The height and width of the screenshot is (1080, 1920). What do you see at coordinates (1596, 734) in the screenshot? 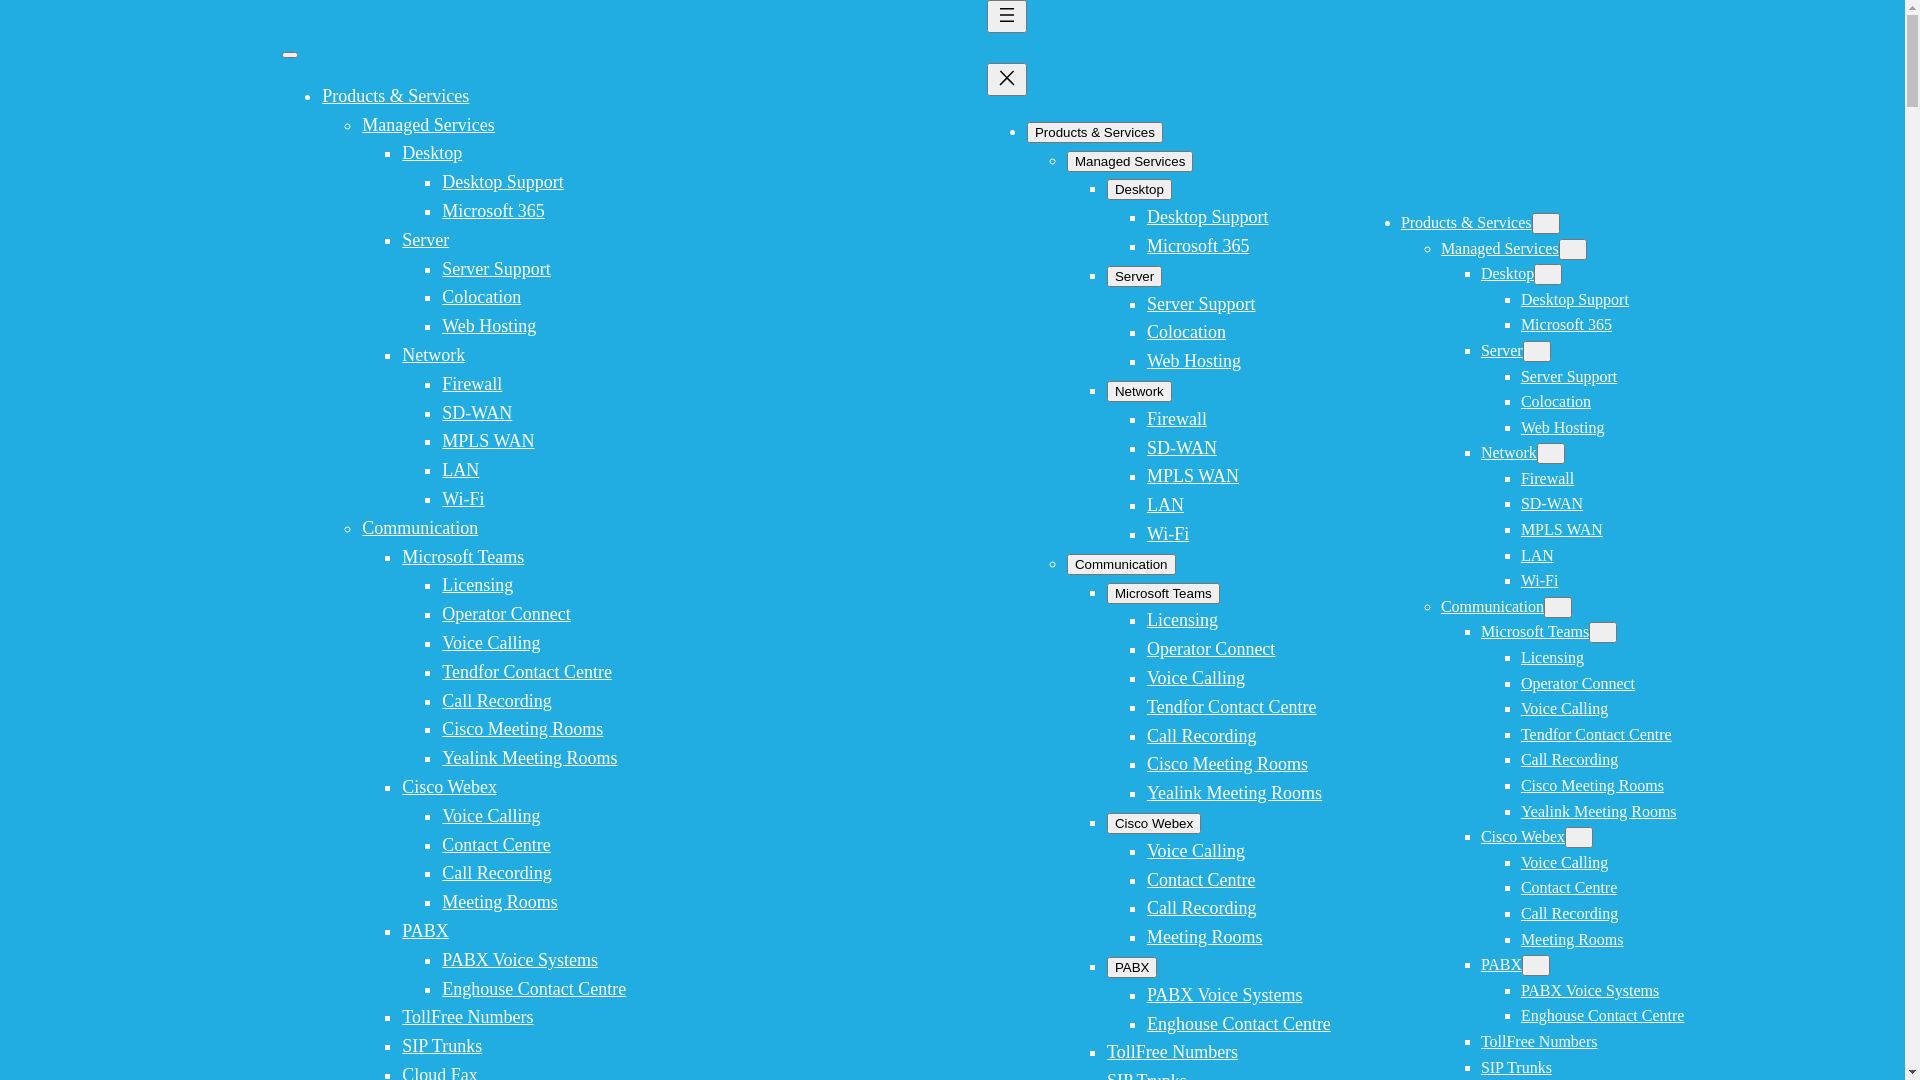
I see `Tendfor Contact Centre` at bounding box center [1596, 734].